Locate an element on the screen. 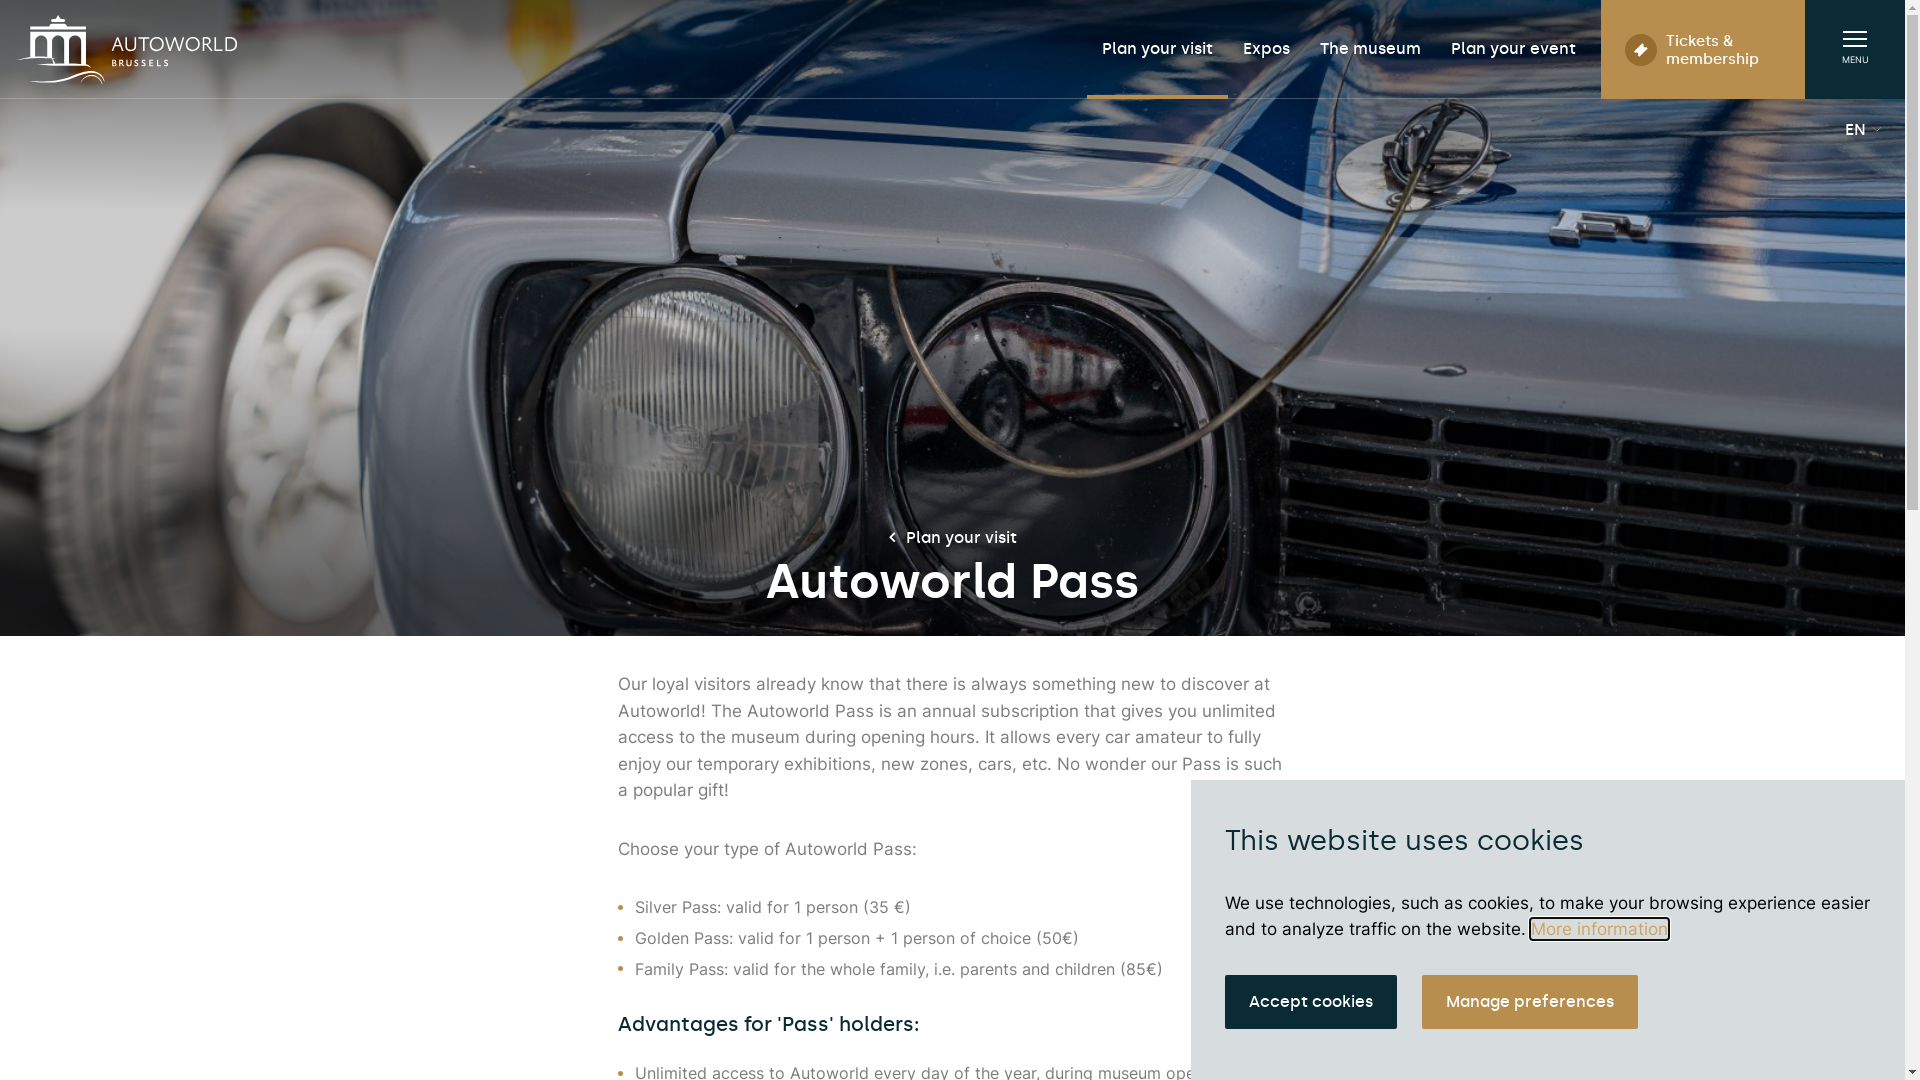 This screenshot has height=1080, width=1920. The museum is located at coordinates (1370, 50).